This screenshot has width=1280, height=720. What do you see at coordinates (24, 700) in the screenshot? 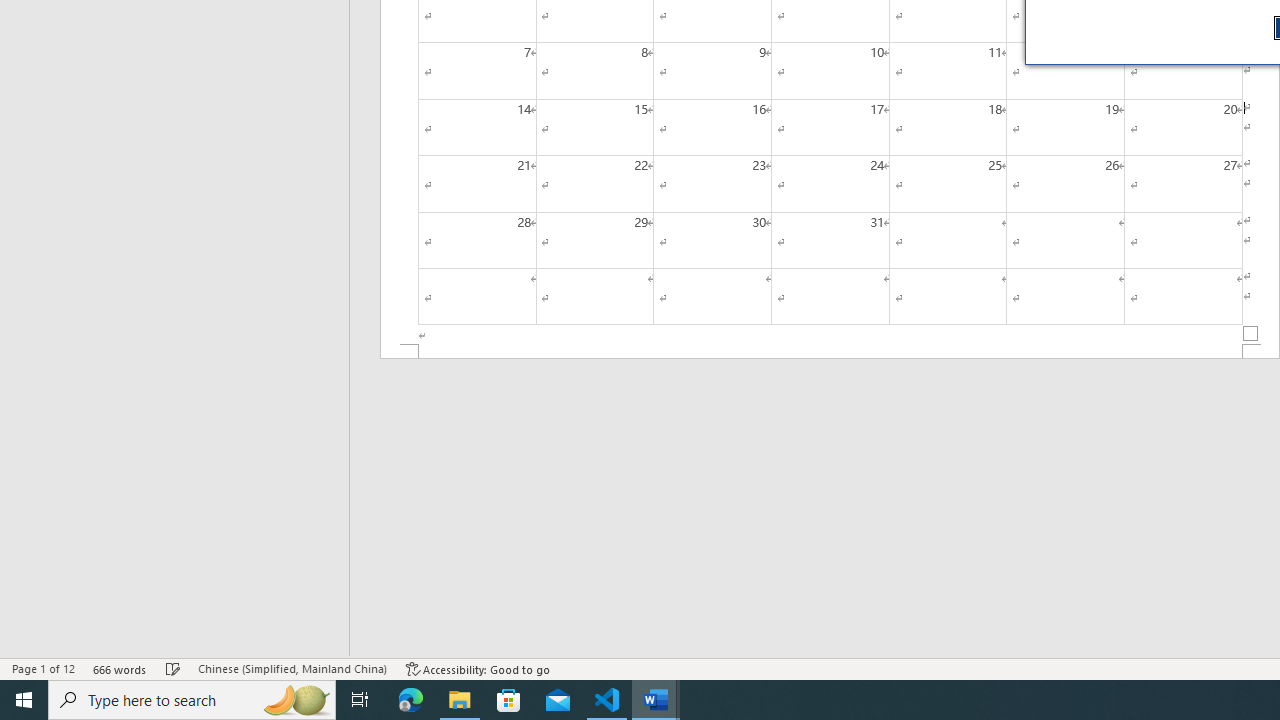
I see `Start` at bounding box center [24, 700].